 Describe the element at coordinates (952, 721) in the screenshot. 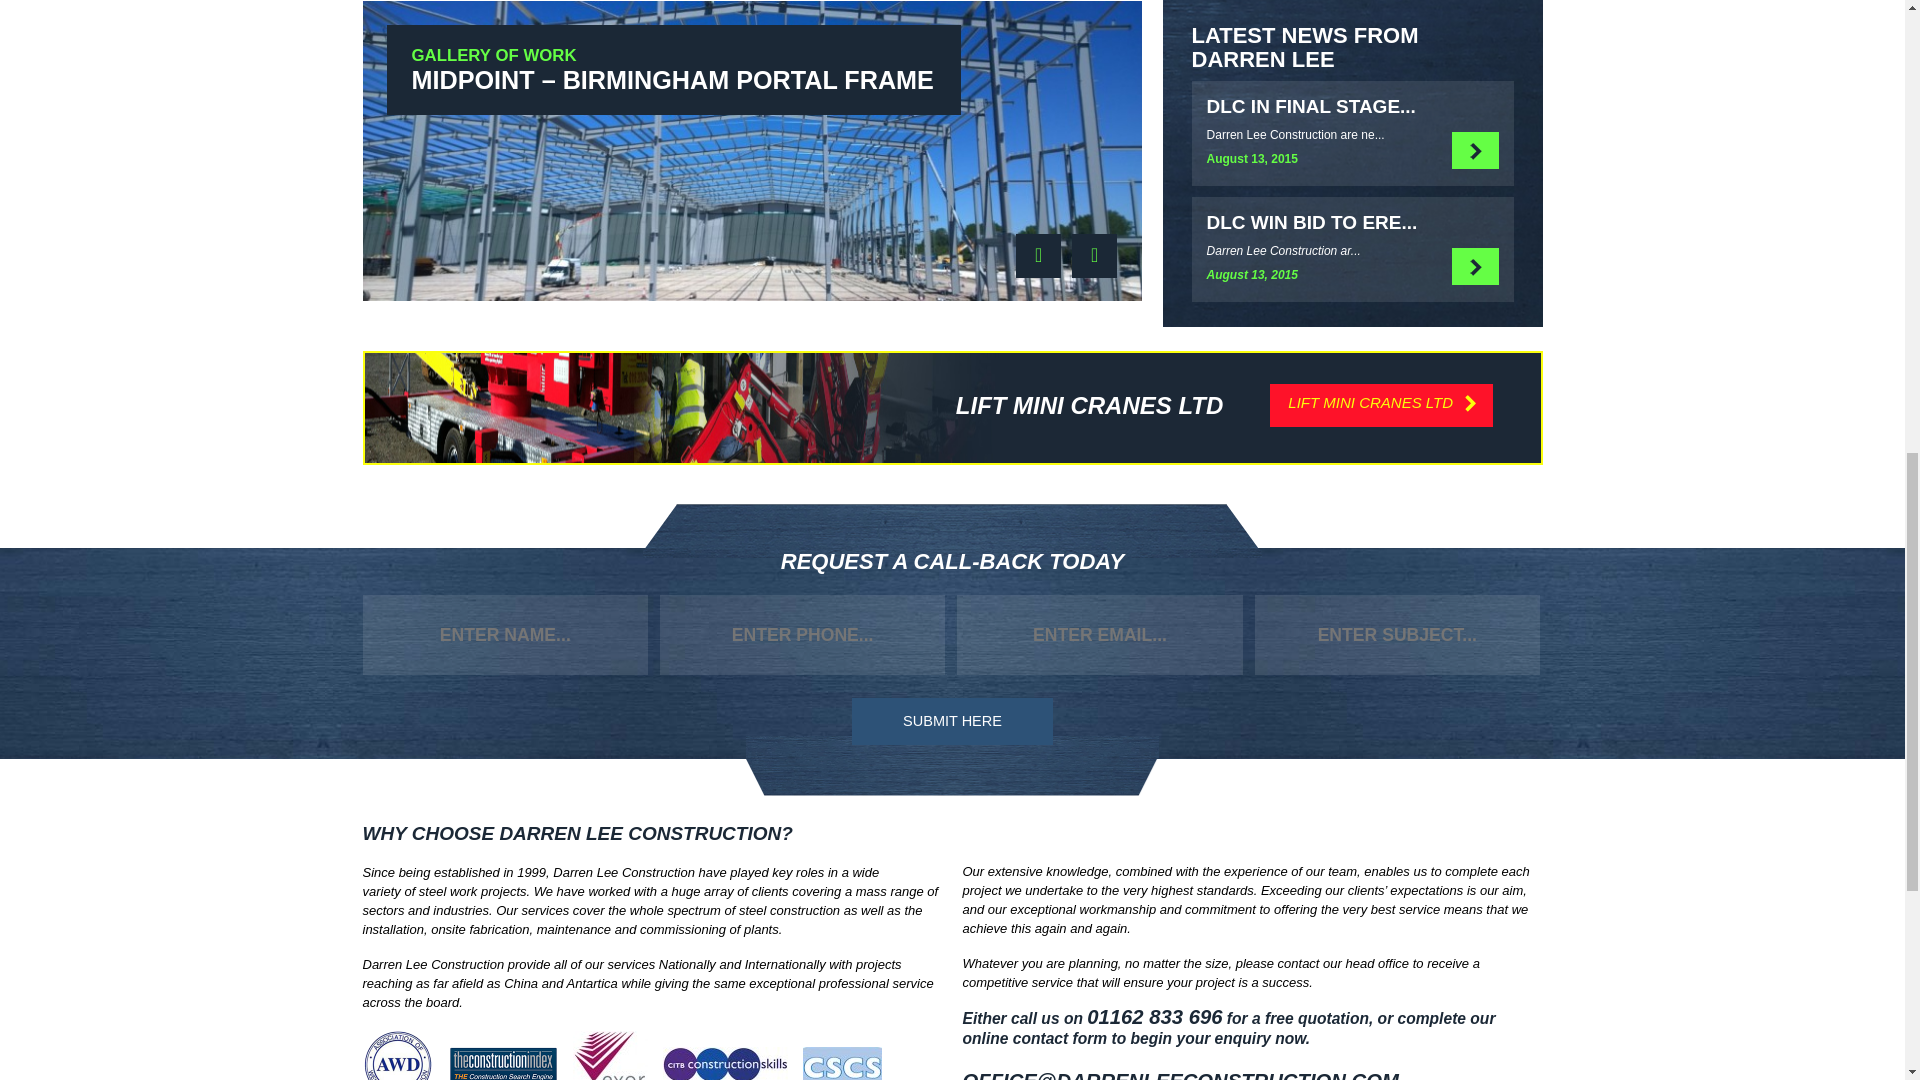

I see `Submit here` at that location.